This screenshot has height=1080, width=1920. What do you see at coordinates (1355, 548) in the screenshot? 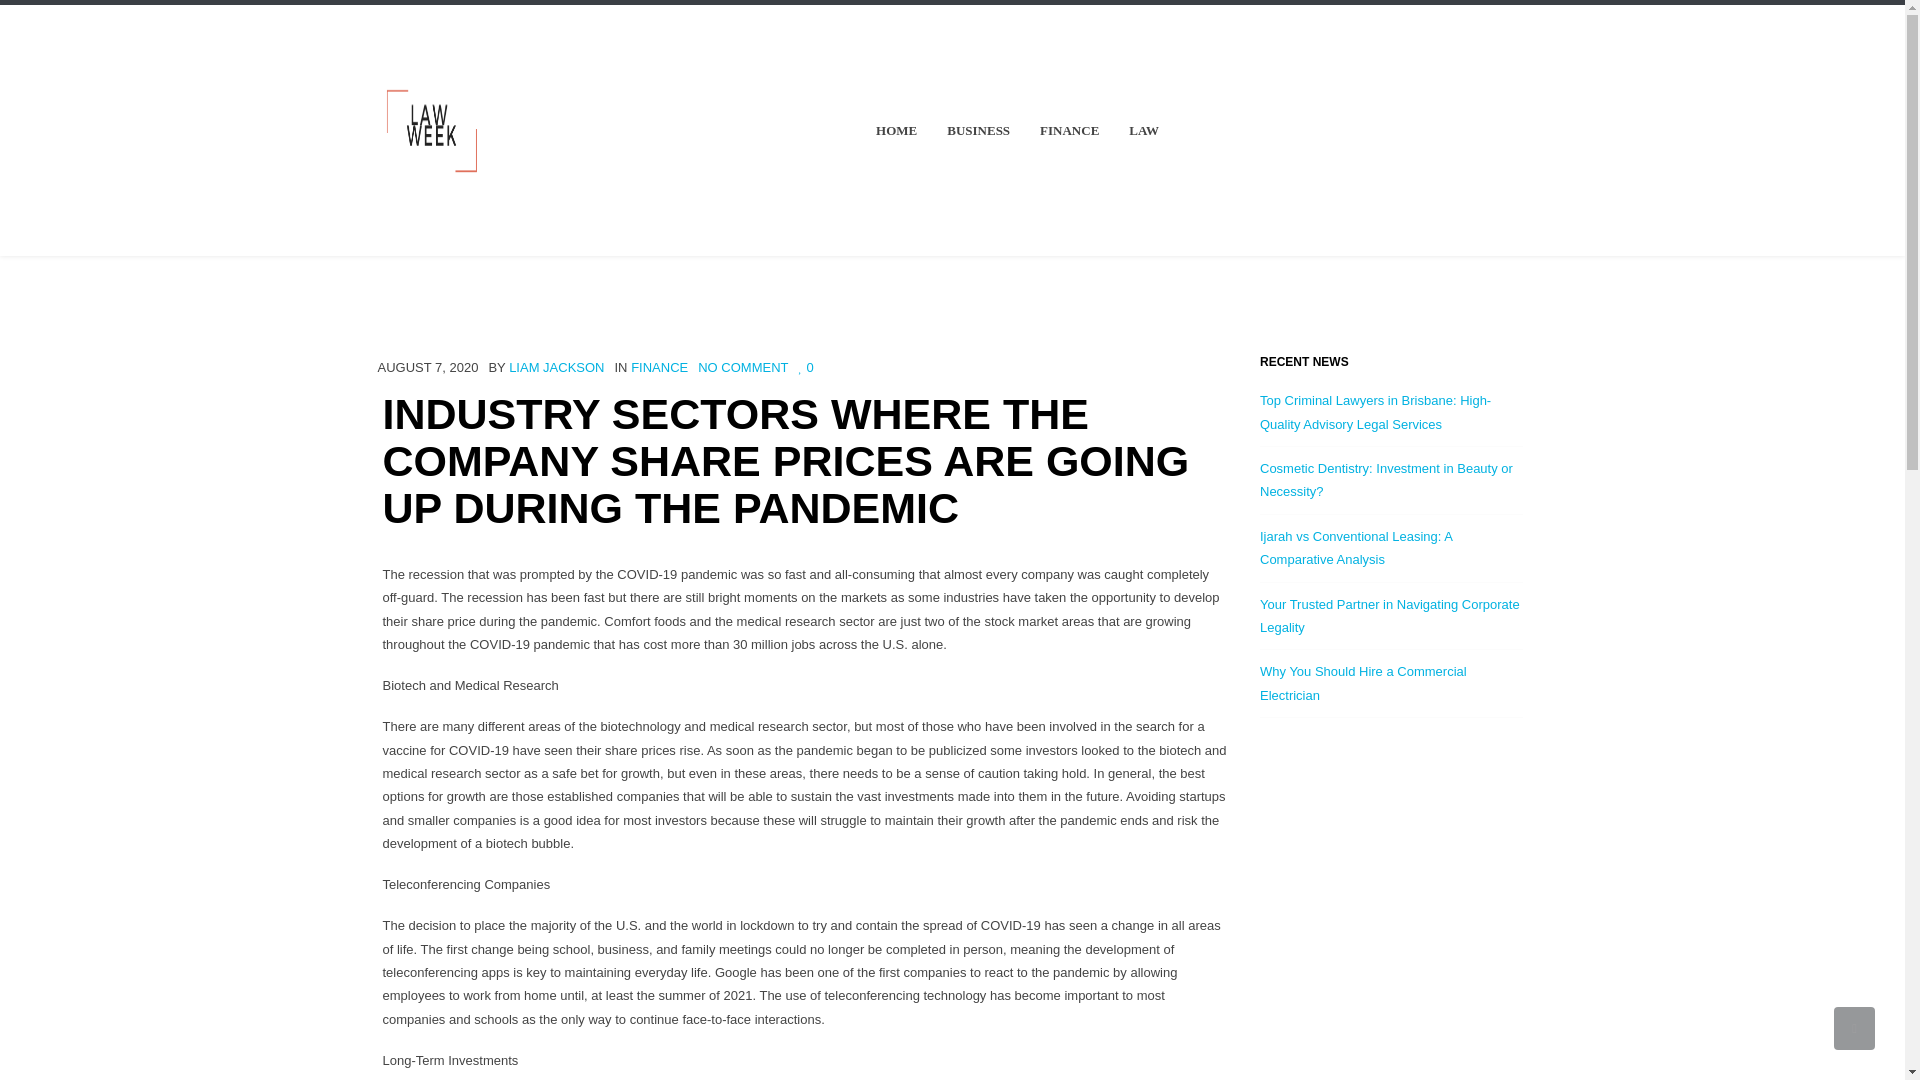
I see `Ijarah vs Conventional Leasing: A Comparative Analysis` at bounding box center [1355, 548].